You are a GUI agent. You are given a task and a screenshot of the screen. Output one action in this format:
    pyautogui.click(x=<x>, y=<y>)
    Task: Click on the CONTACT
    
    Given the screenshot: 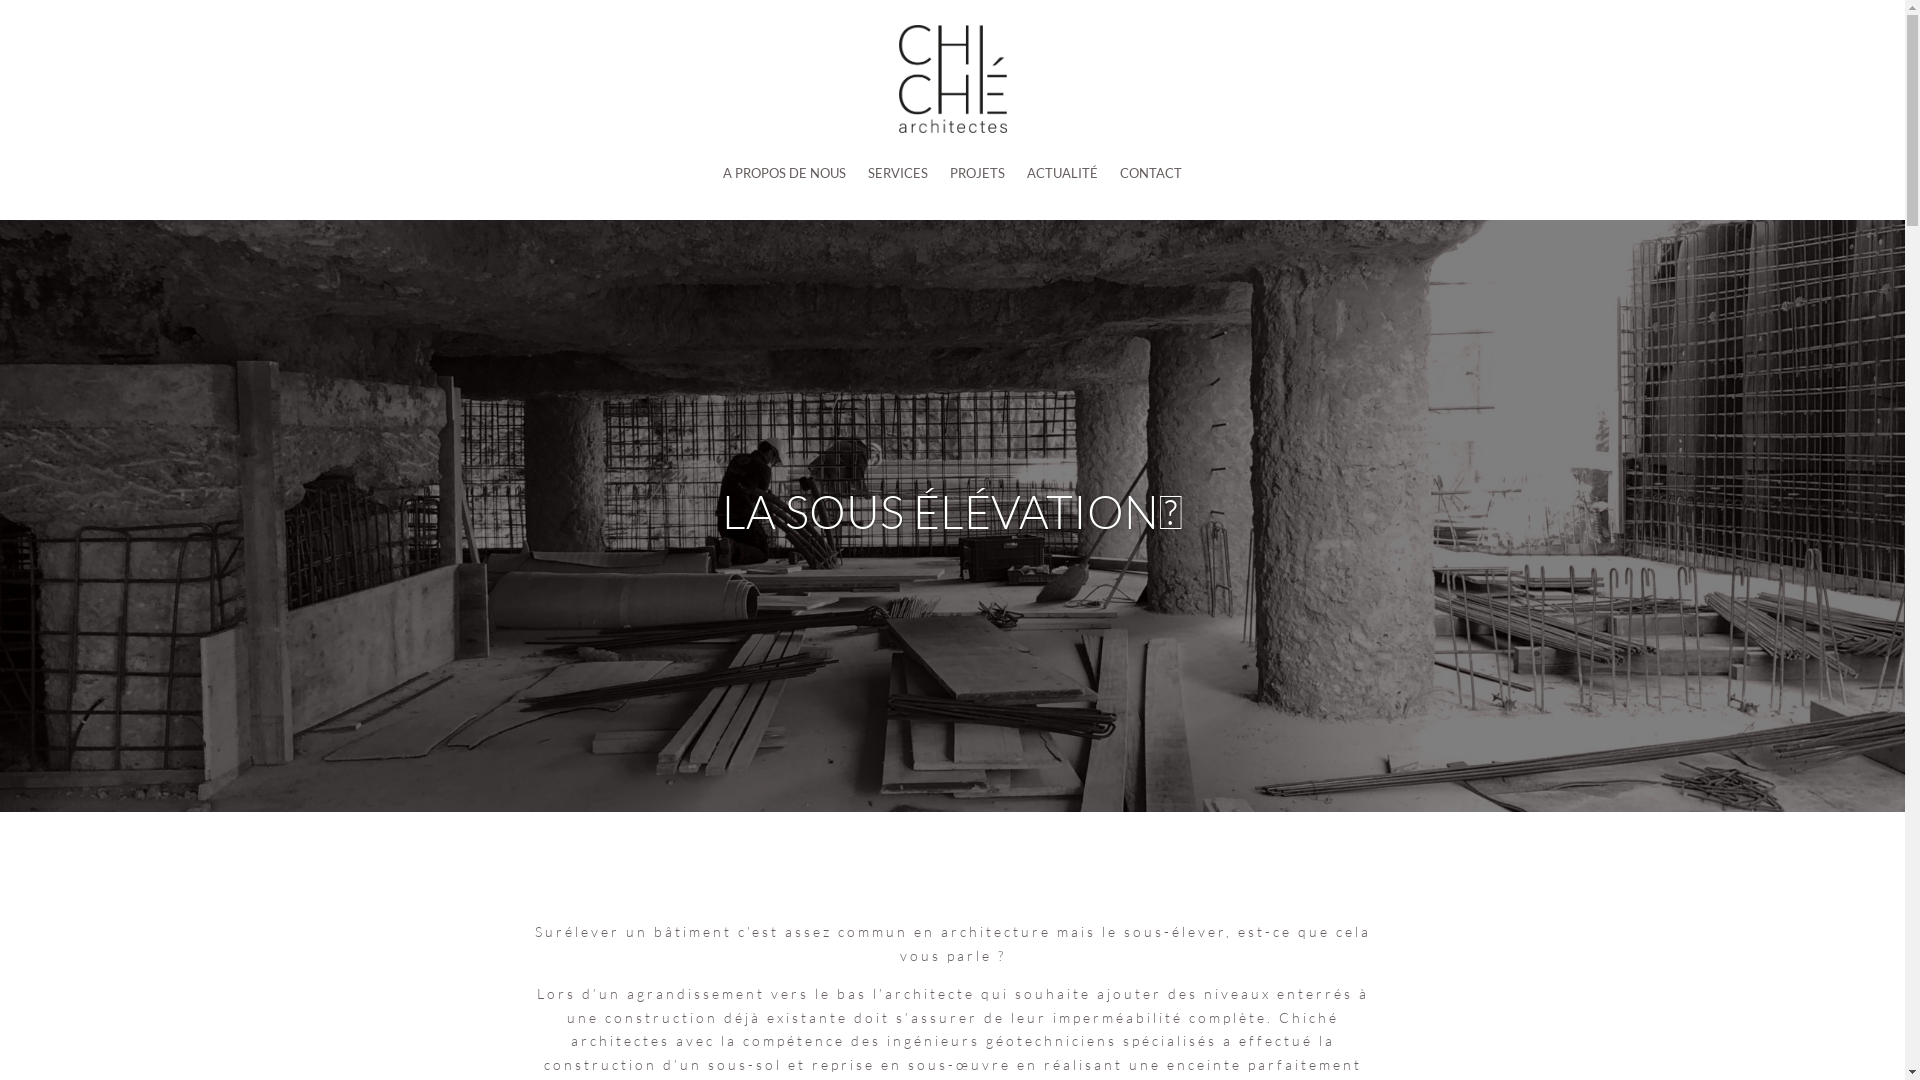 What is the action you would take?
    pyautogui.click(x=1151, y=174)
    